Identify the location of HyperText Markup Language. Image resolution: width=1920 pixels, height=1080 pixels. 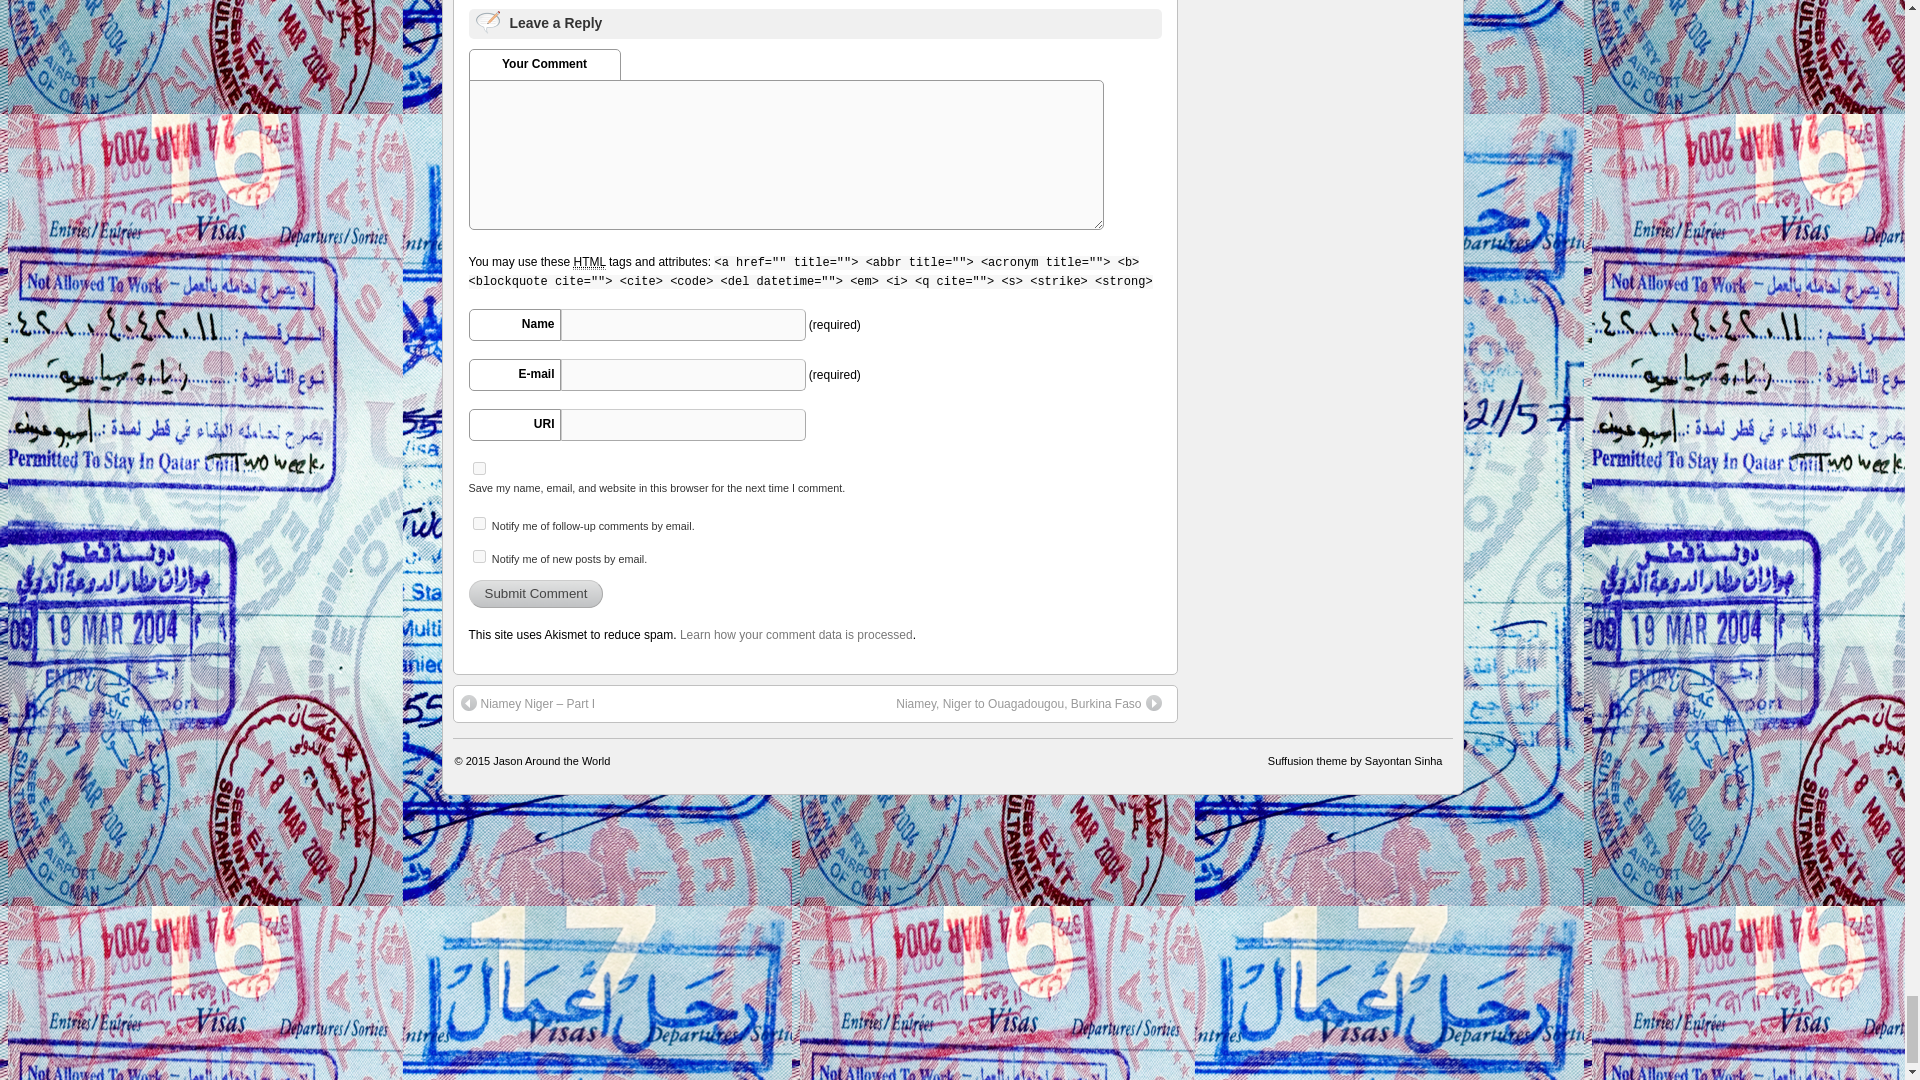
(588, 262).